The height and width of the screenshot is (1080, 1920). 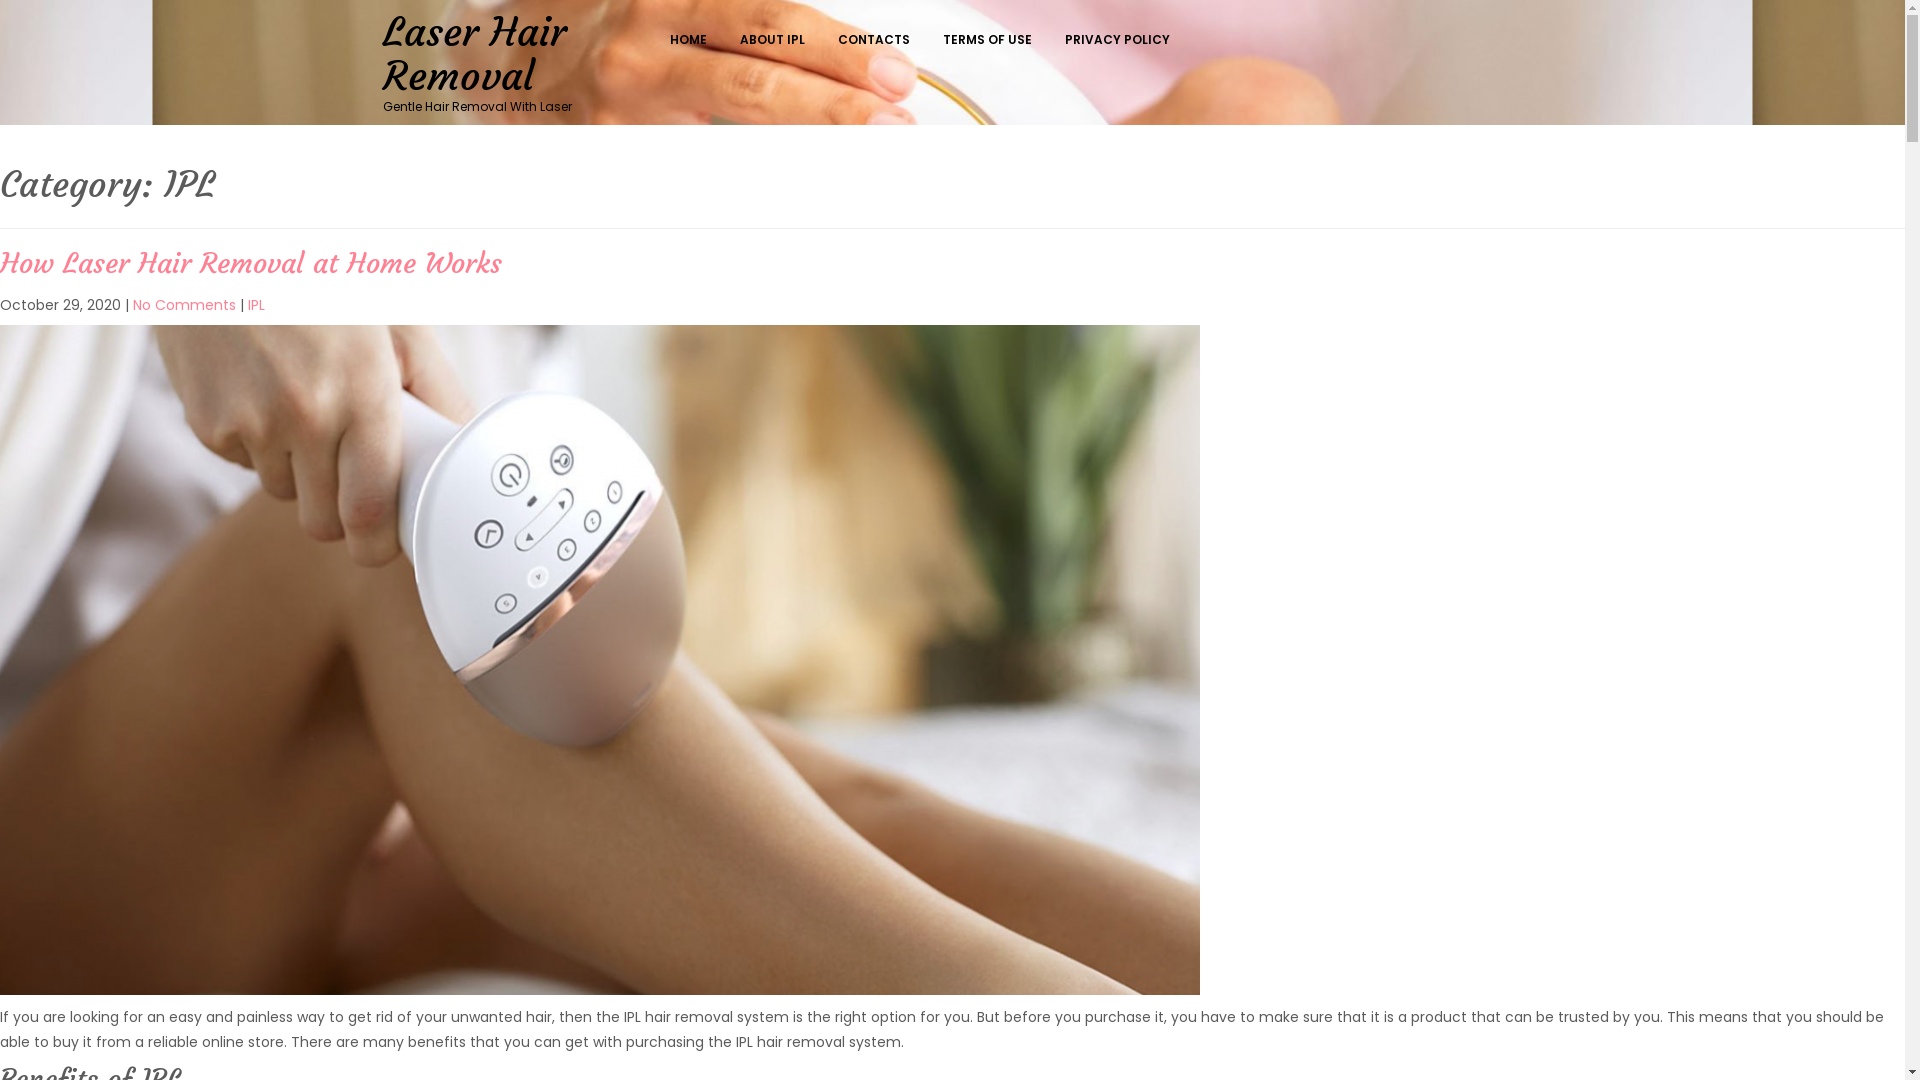 I want to click on TERMS OF USE, so click(x=992, y=40).